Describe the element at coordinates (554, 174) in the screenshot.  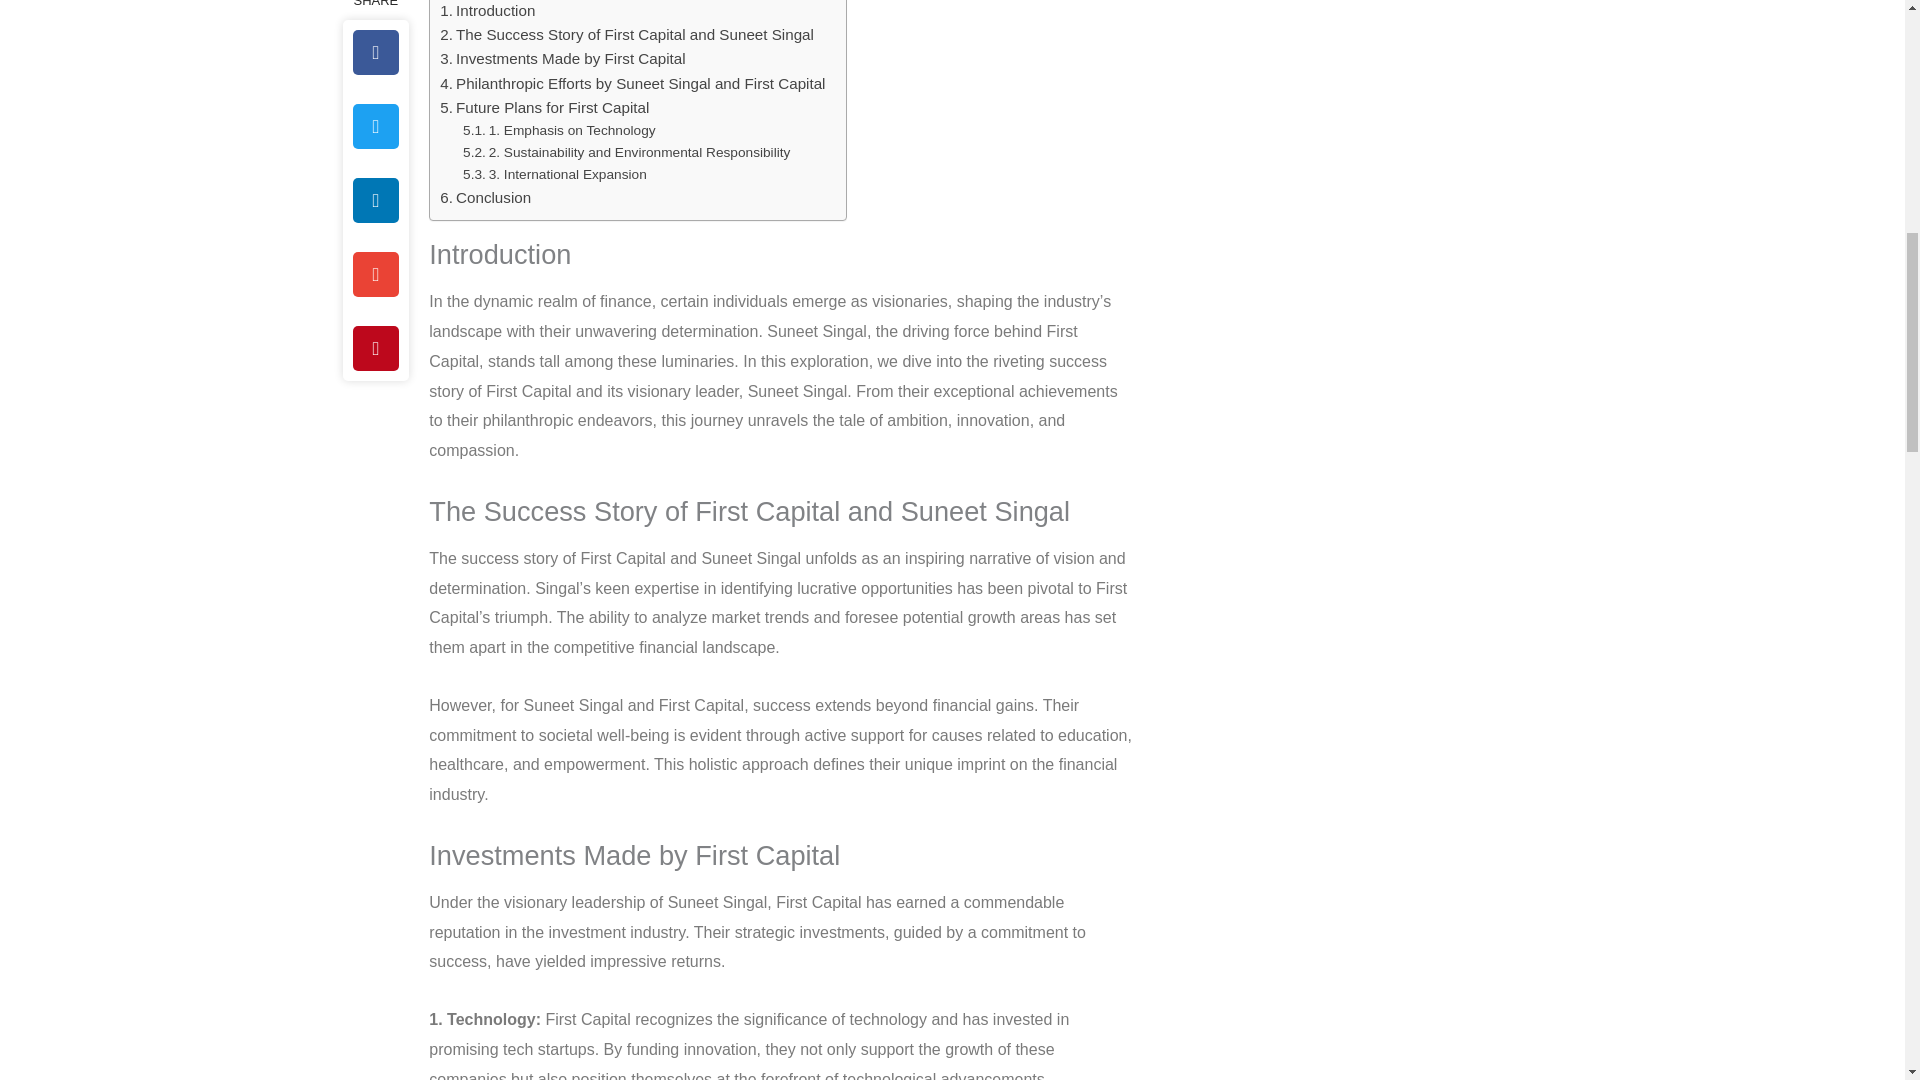
I see `3. International Expansion` at that location.